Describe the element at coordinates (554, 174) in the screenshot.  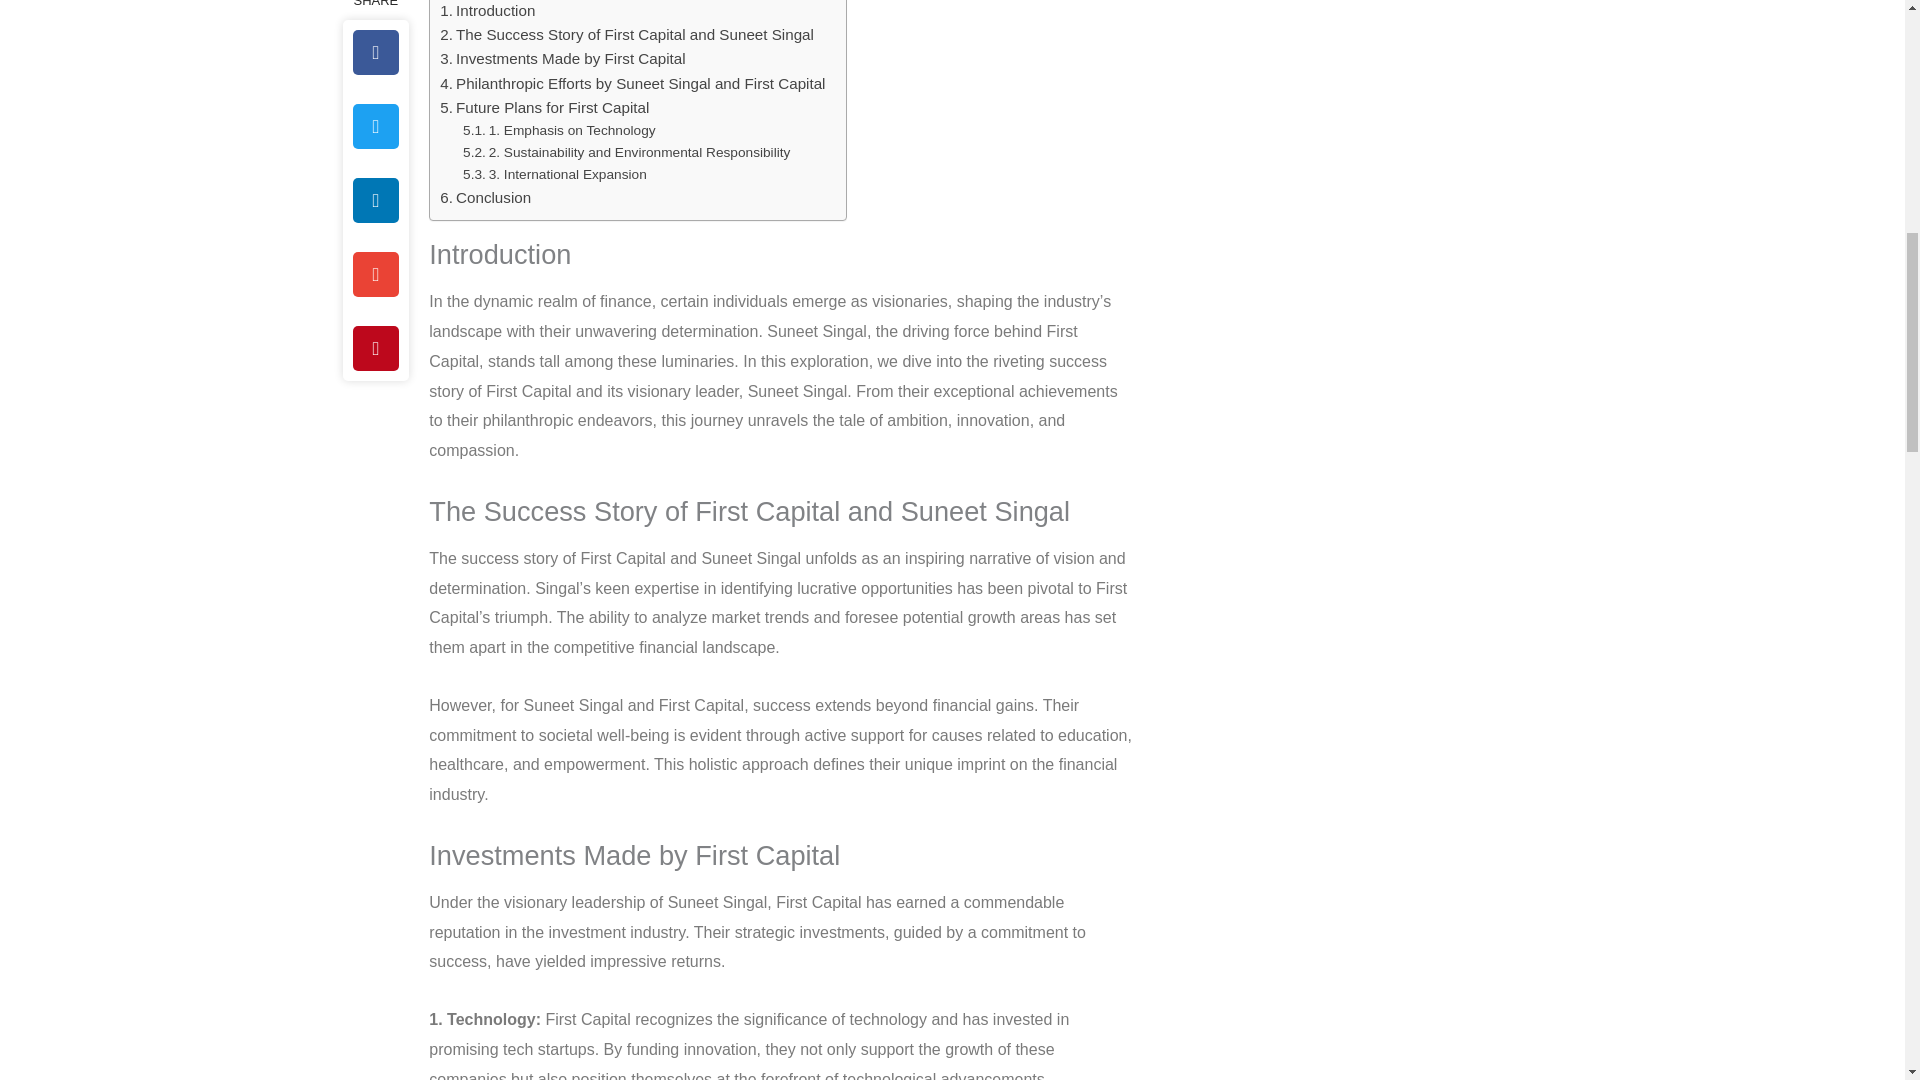
I see `3. International Expansion` at that location.